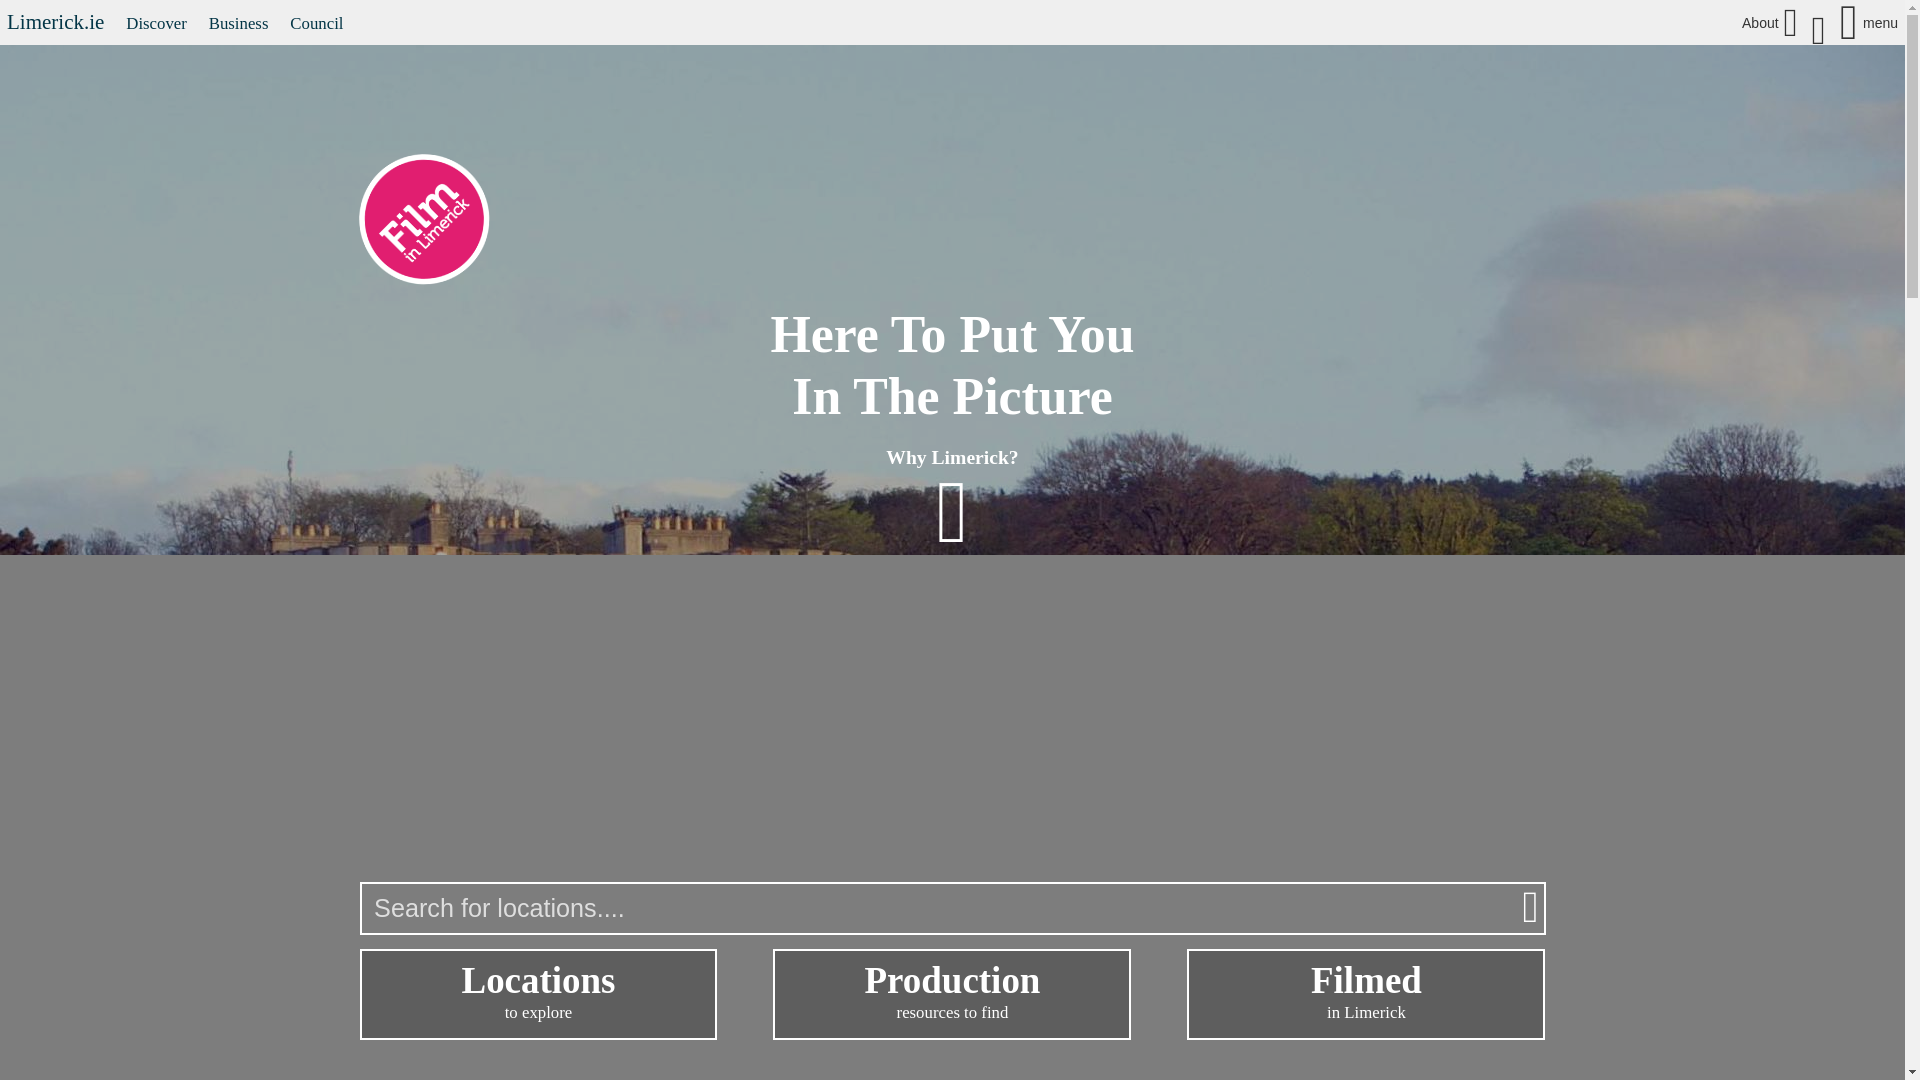 The width and height of the screenshot is (1920, 1080). What do you see at coordinates (55, 21) in the screenshot?
I see `Limerick.ie` at bounding box center [55, 21].